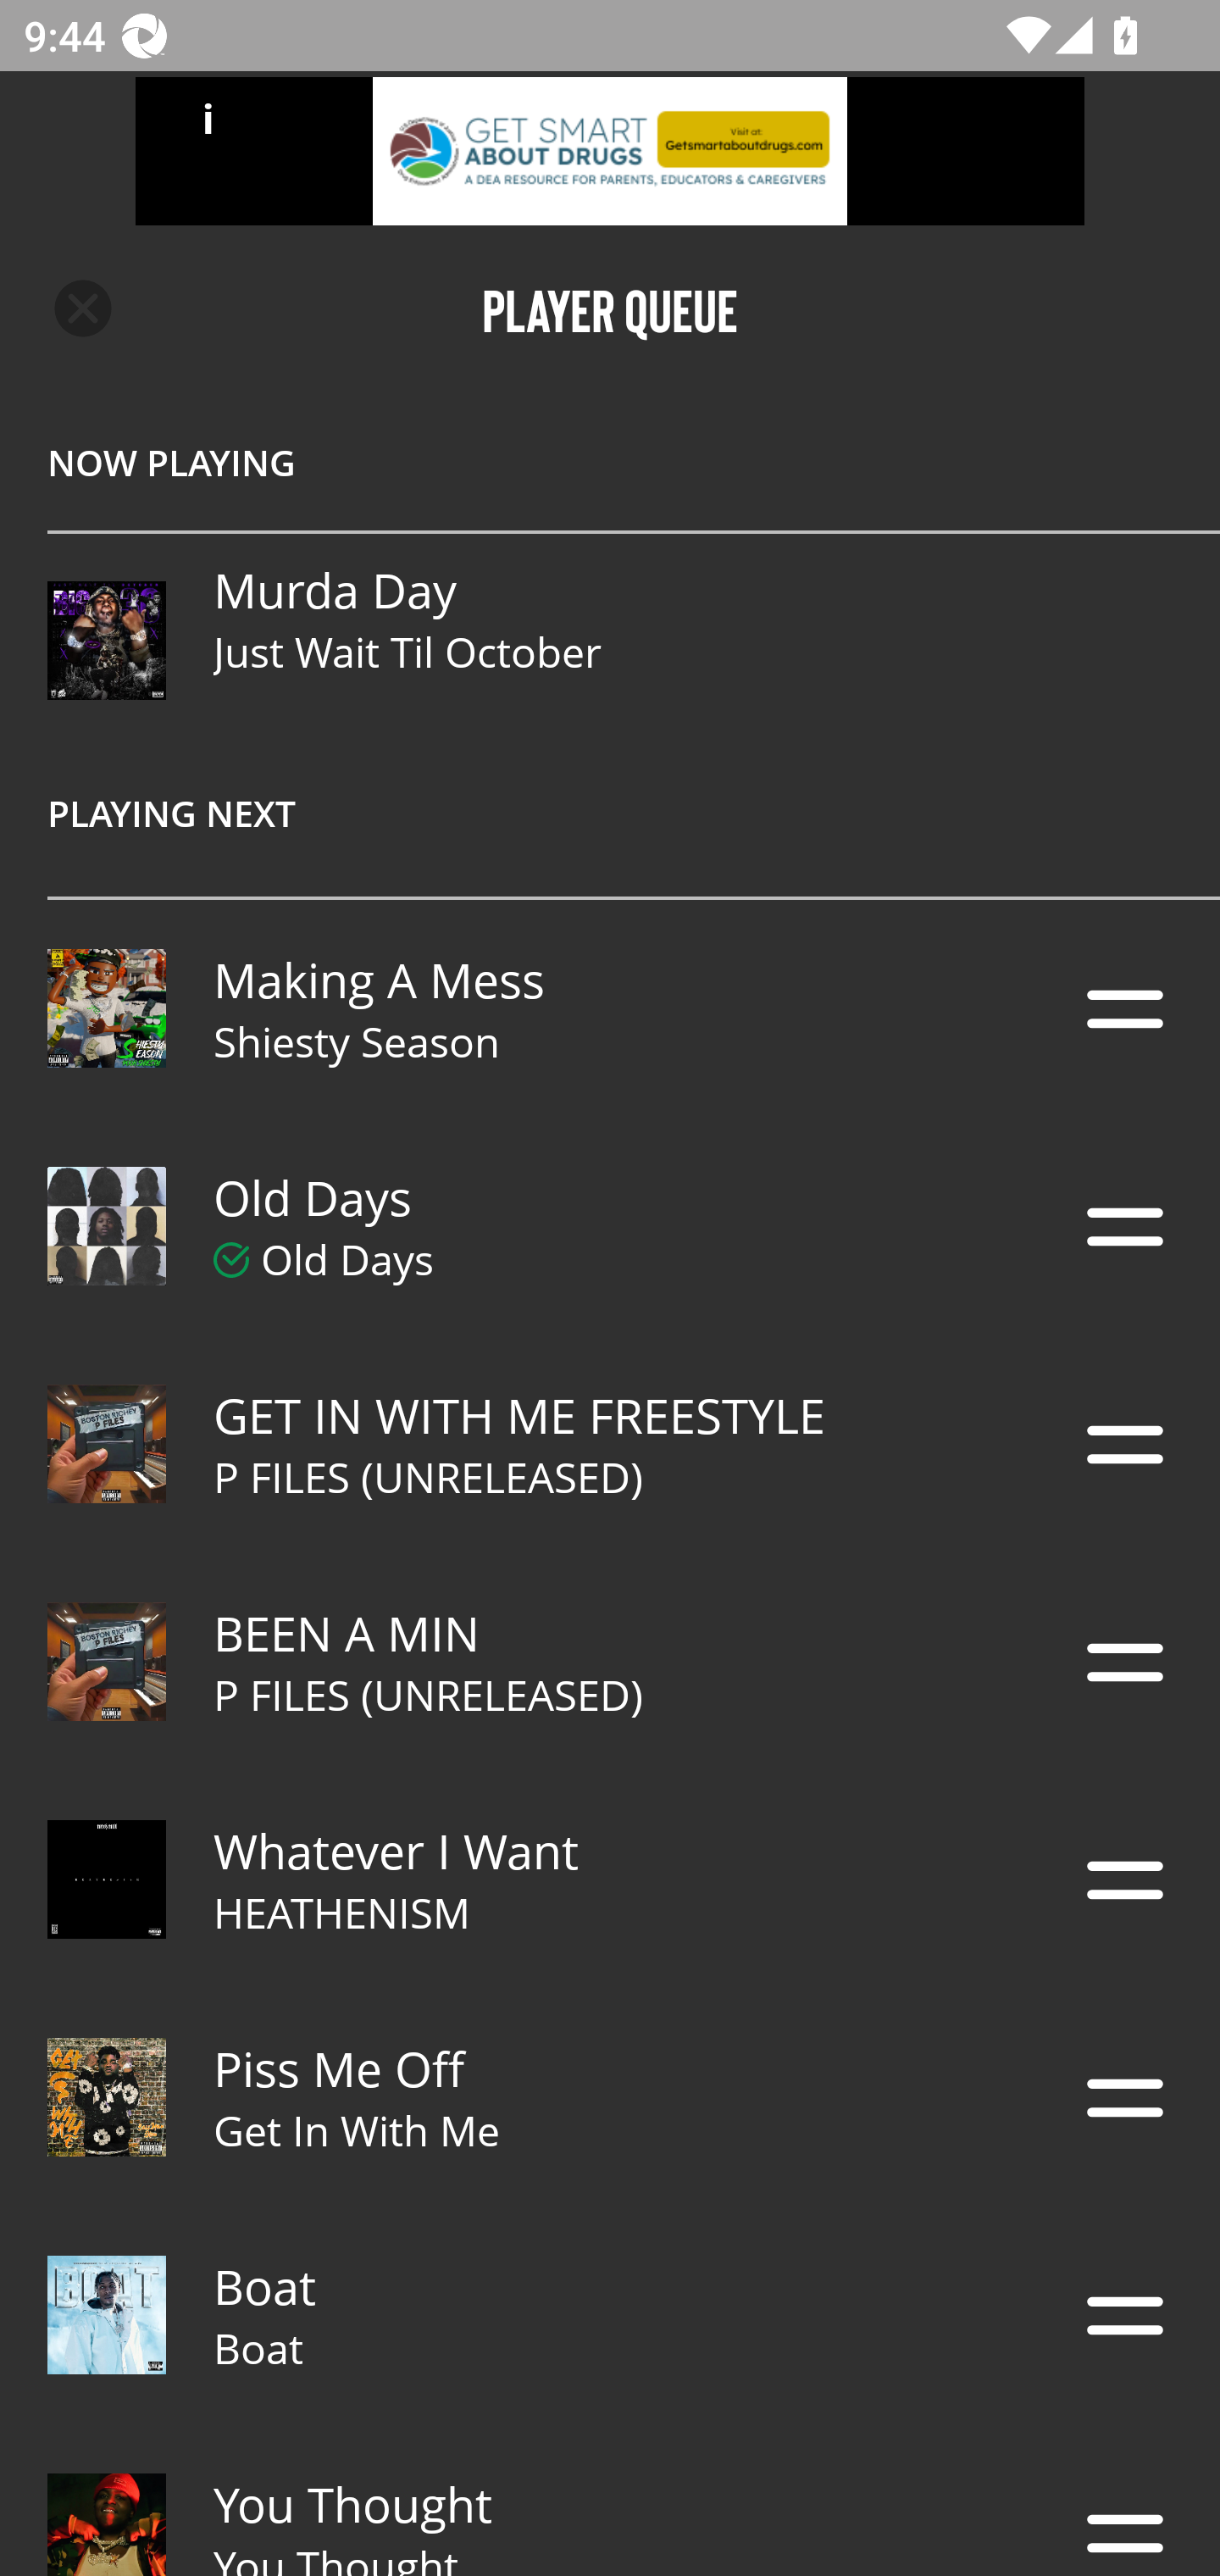 The height and width of the screenshot is (2576, 1220). Describe the element at coordinates (610, 2315) in the screenshot. I see `Description Boat Boat Description` at that location.